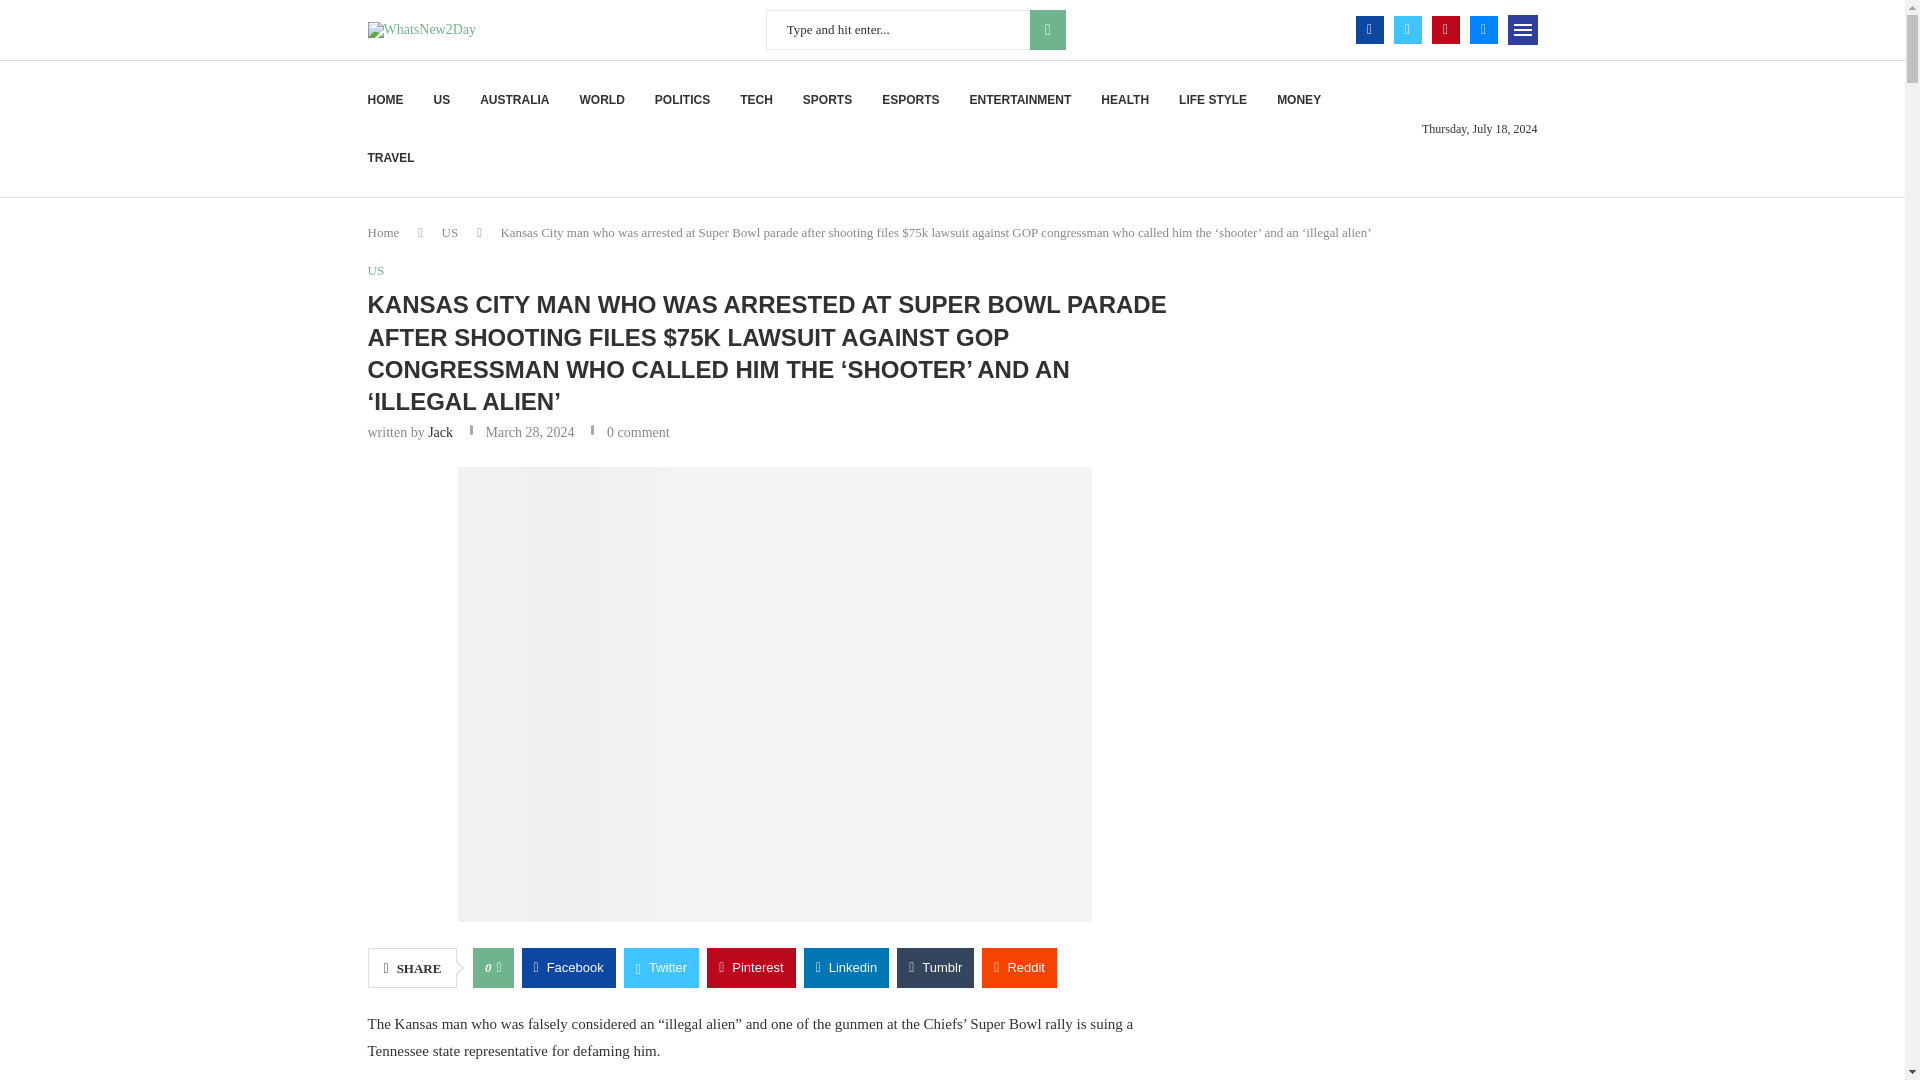  What do you see at coordinates (910, 100) in the screenshot?
I see `ESPORTS` at bounding box center [910, 100].